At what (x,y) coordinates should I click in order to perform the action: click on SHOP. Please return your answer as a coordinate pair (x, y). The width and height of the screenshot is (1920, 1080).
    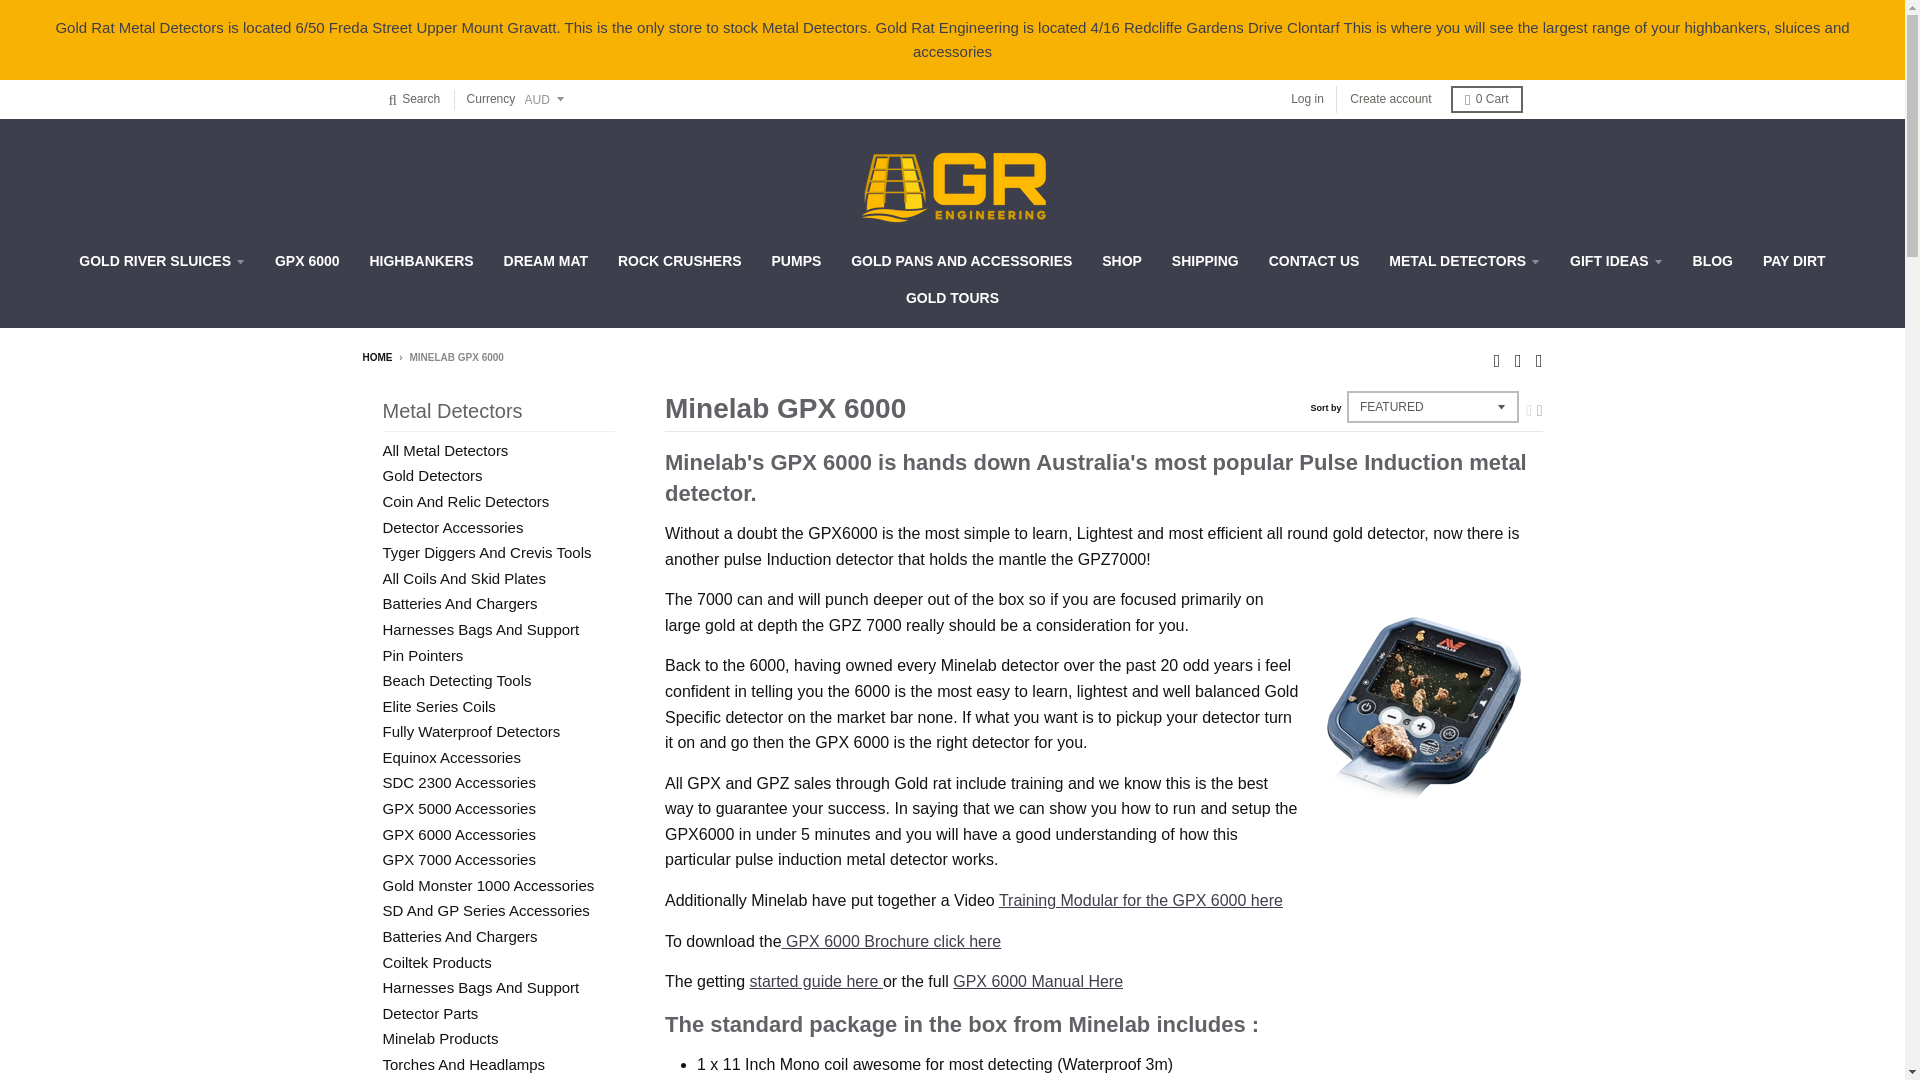
    Looking at the image, I should click on (1122, 260).